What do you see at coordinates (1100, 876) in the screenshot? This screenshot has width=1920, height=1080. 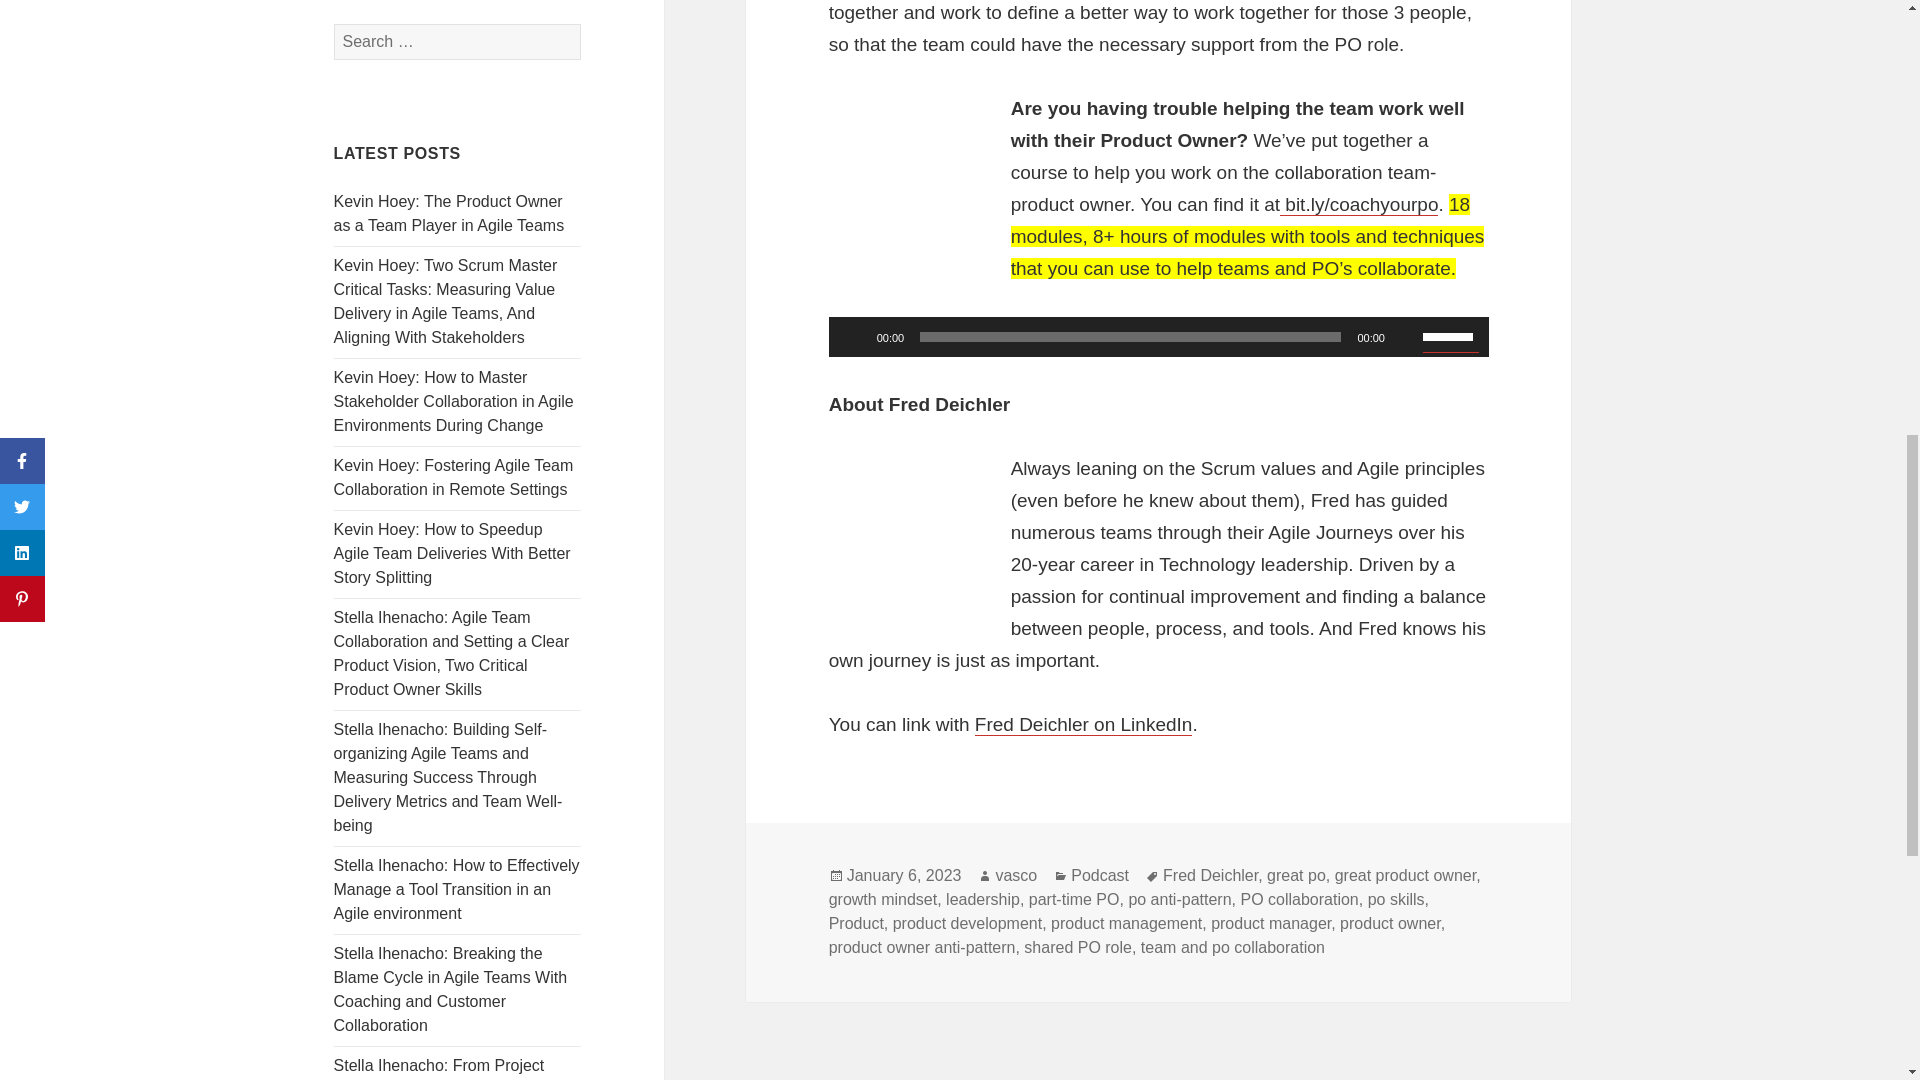 I see `Podcast` at bounding box center [1100, 876].